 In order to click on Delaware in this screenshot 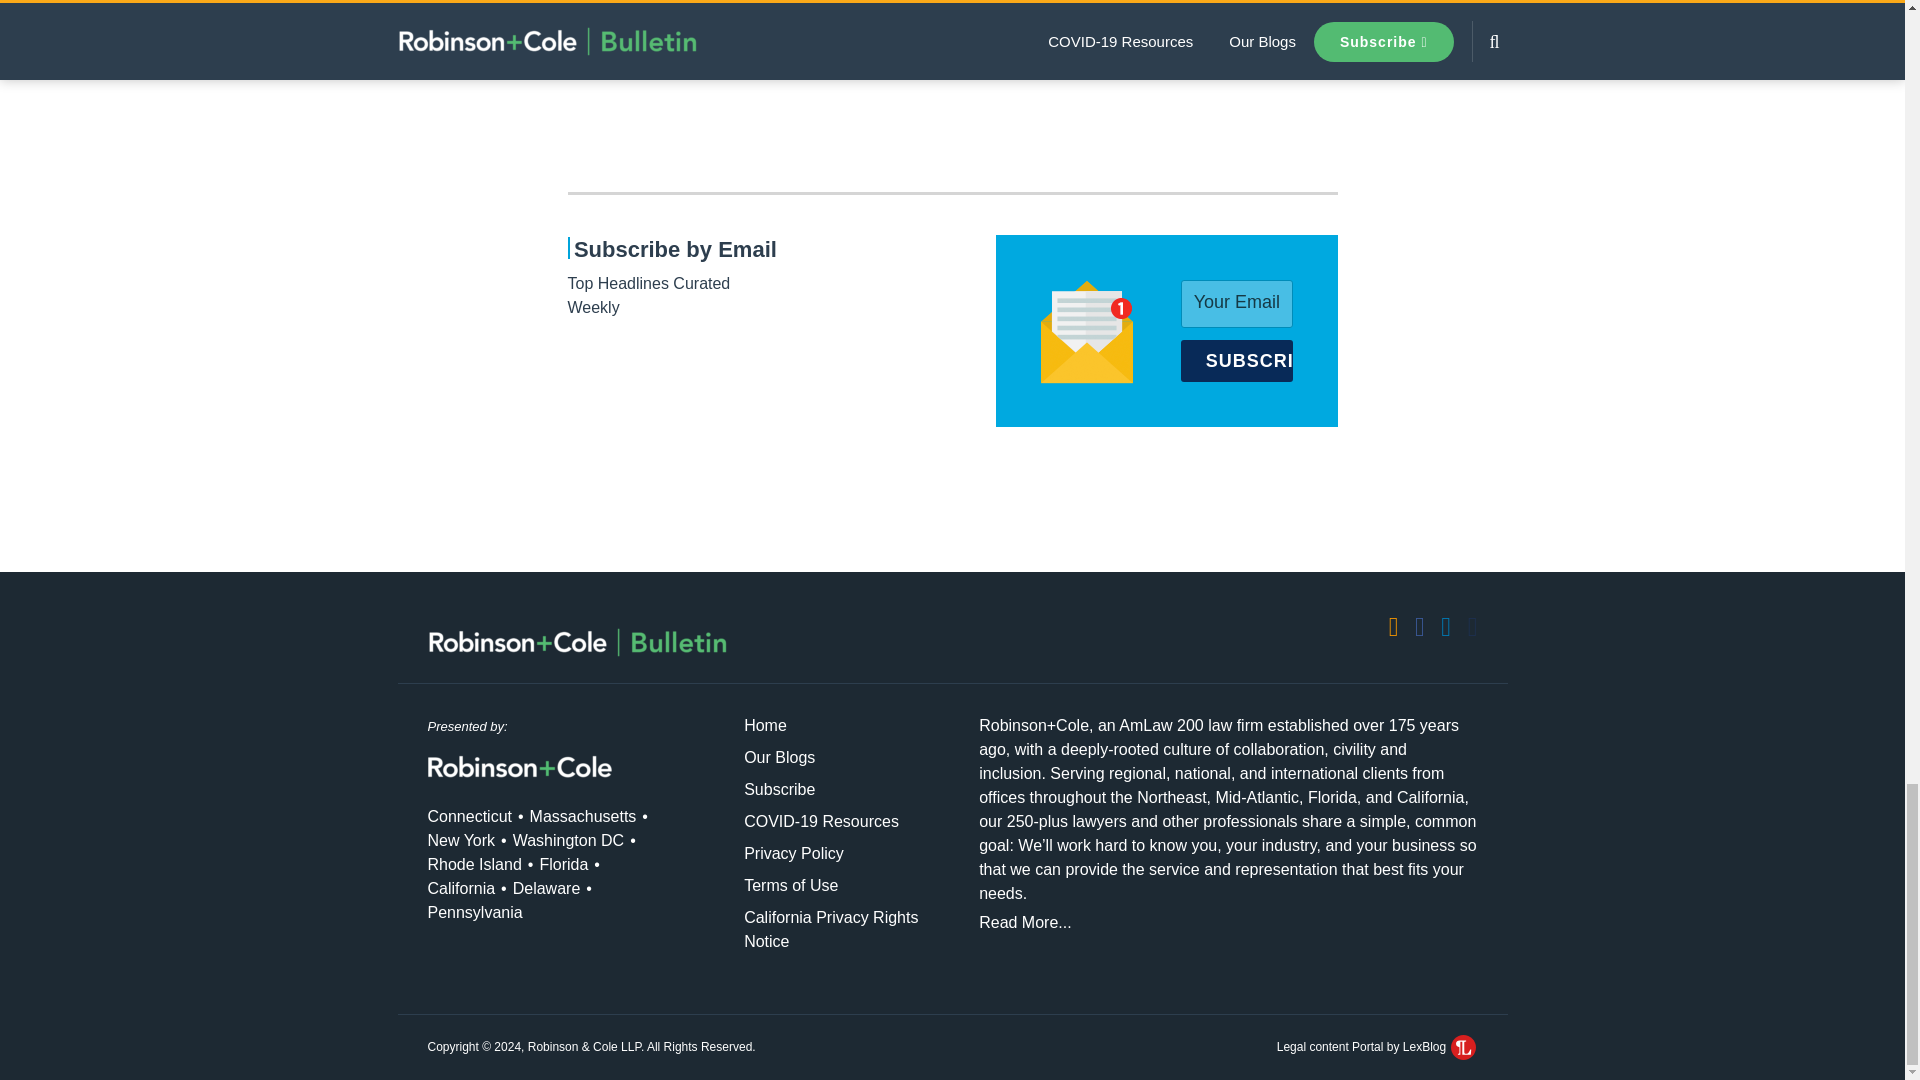, I will do `click(546, 888)`.